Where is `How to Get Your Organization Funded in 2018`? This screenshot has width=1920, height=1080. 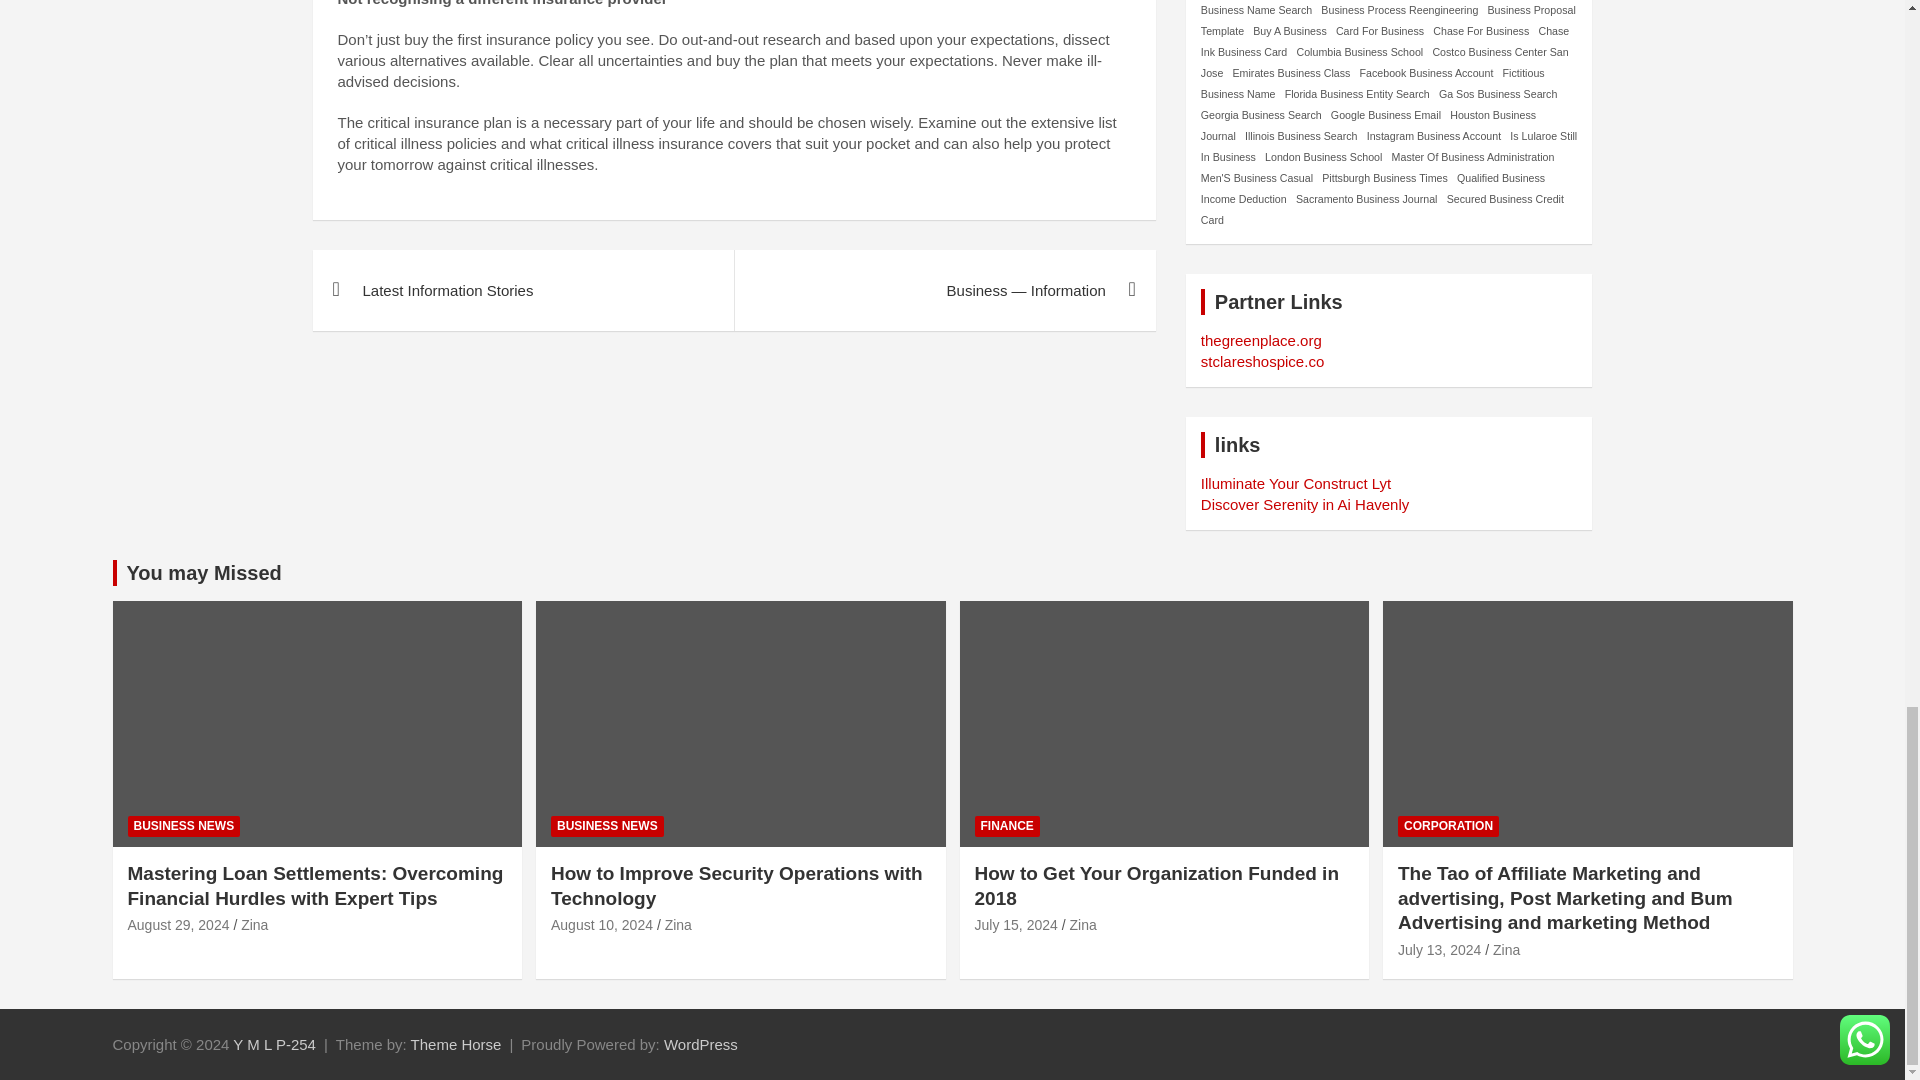 How to Get Your Organization Funded in 2018 is located at coordinates (1015, 924).